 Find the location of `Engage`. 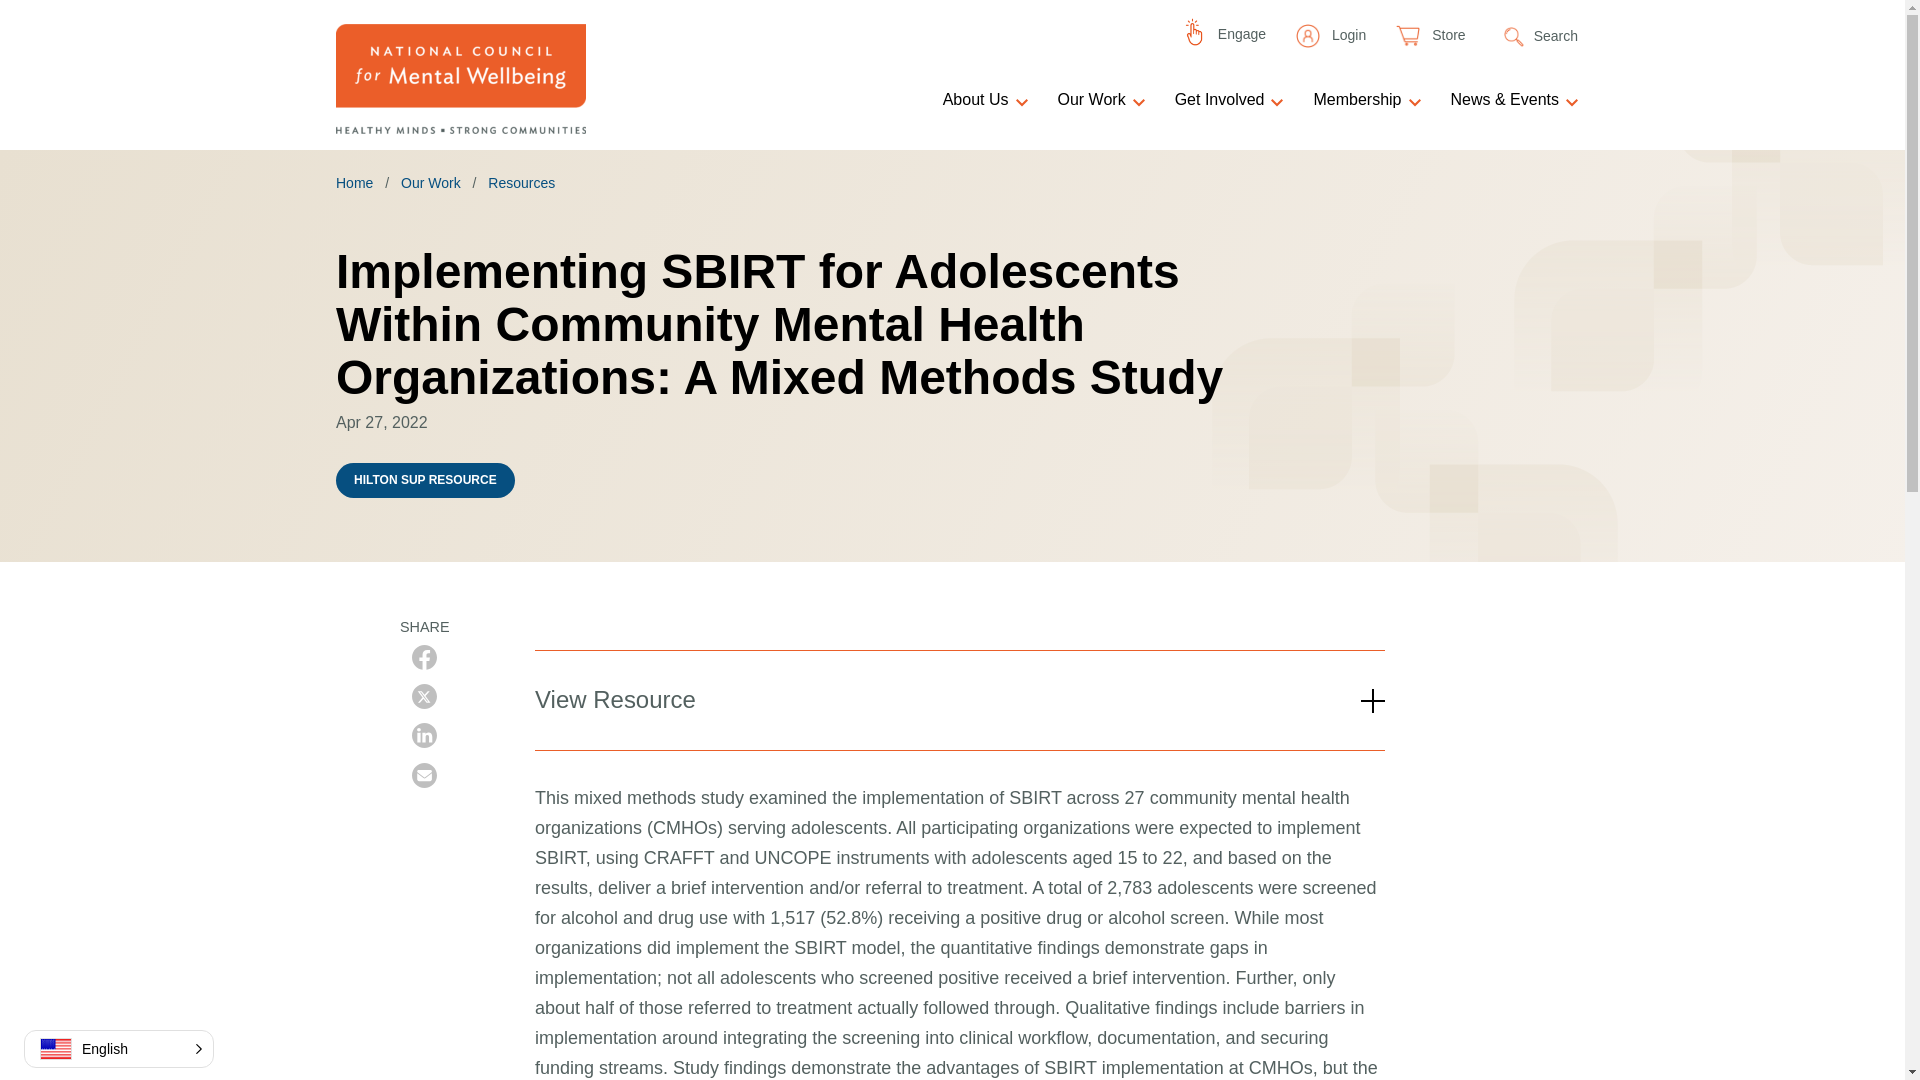

Engage is located at coordinates (1224, 34).